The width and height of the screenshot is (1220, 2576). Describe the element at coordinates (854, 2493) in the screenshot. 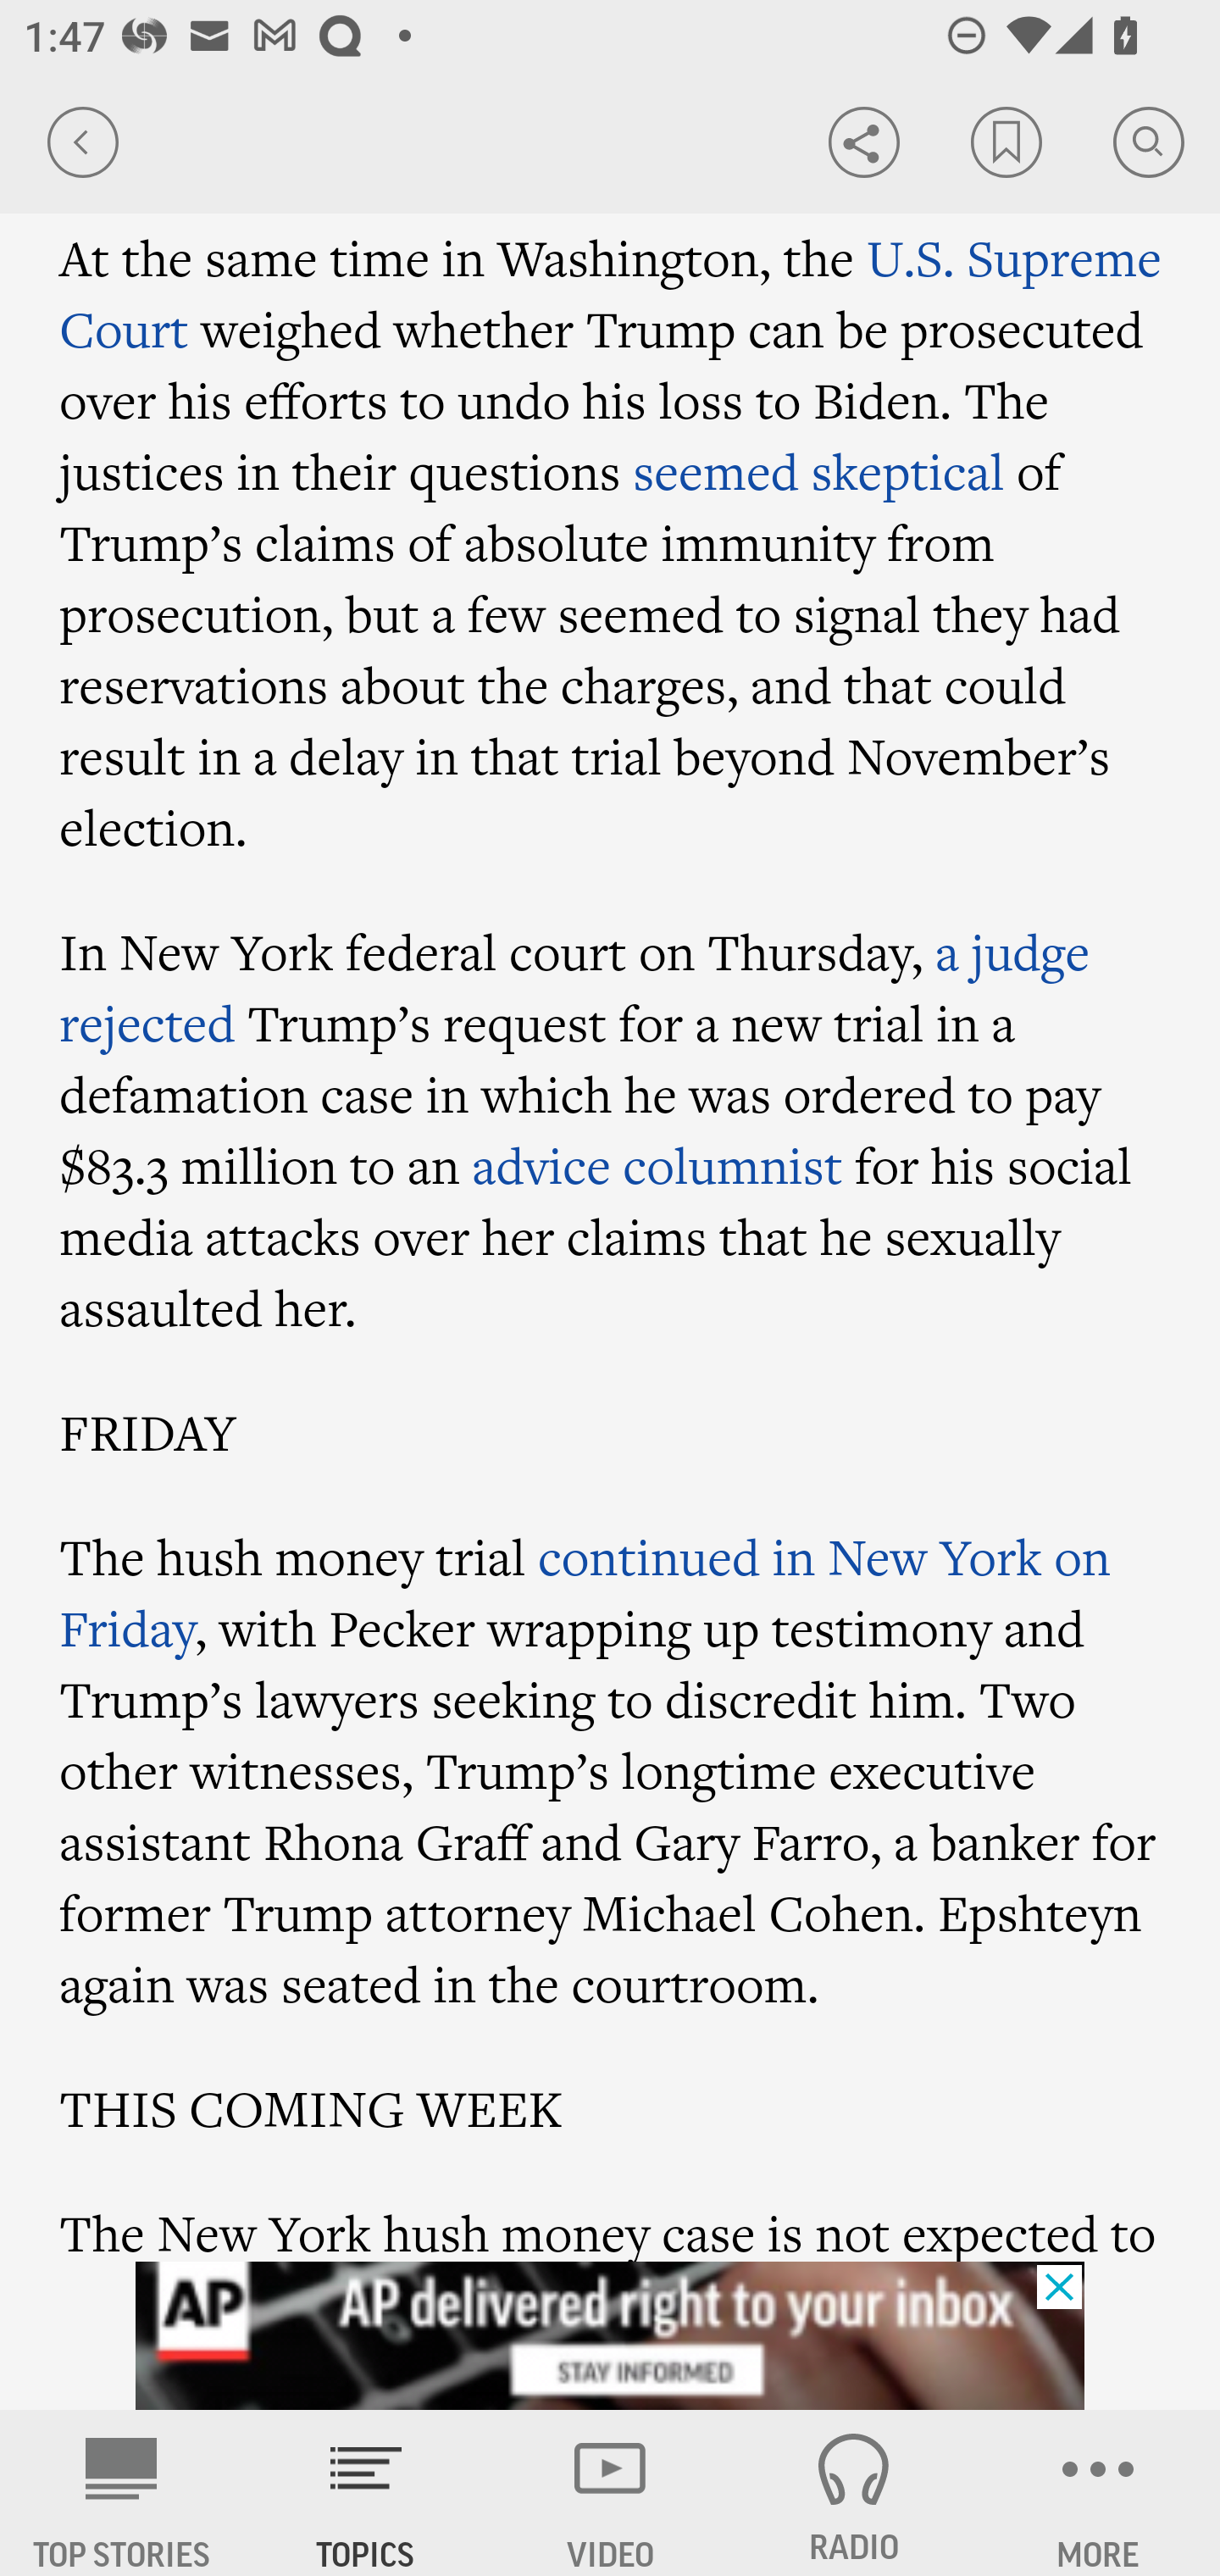

I see `RADIO` at that location.